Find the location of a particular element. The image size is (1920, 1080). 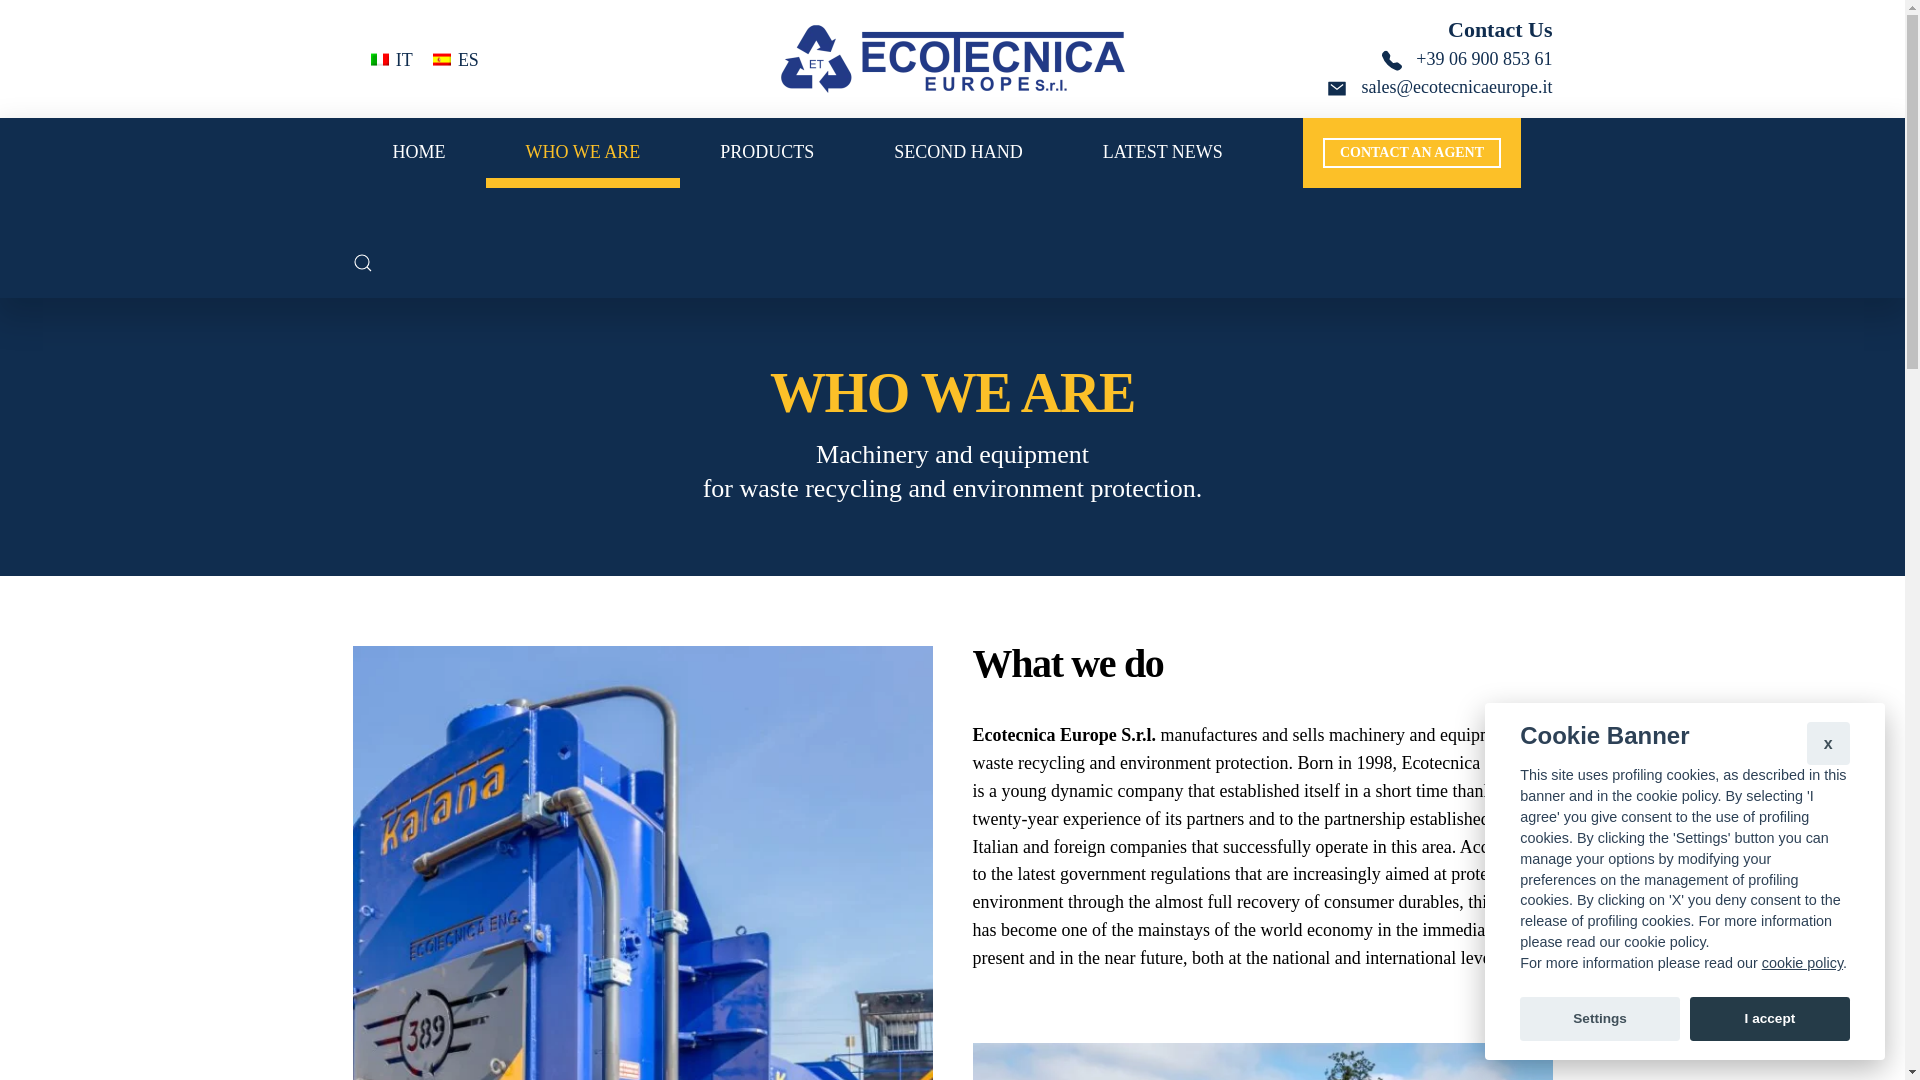

Shears for metal is located at coordinates (1261, 1062).